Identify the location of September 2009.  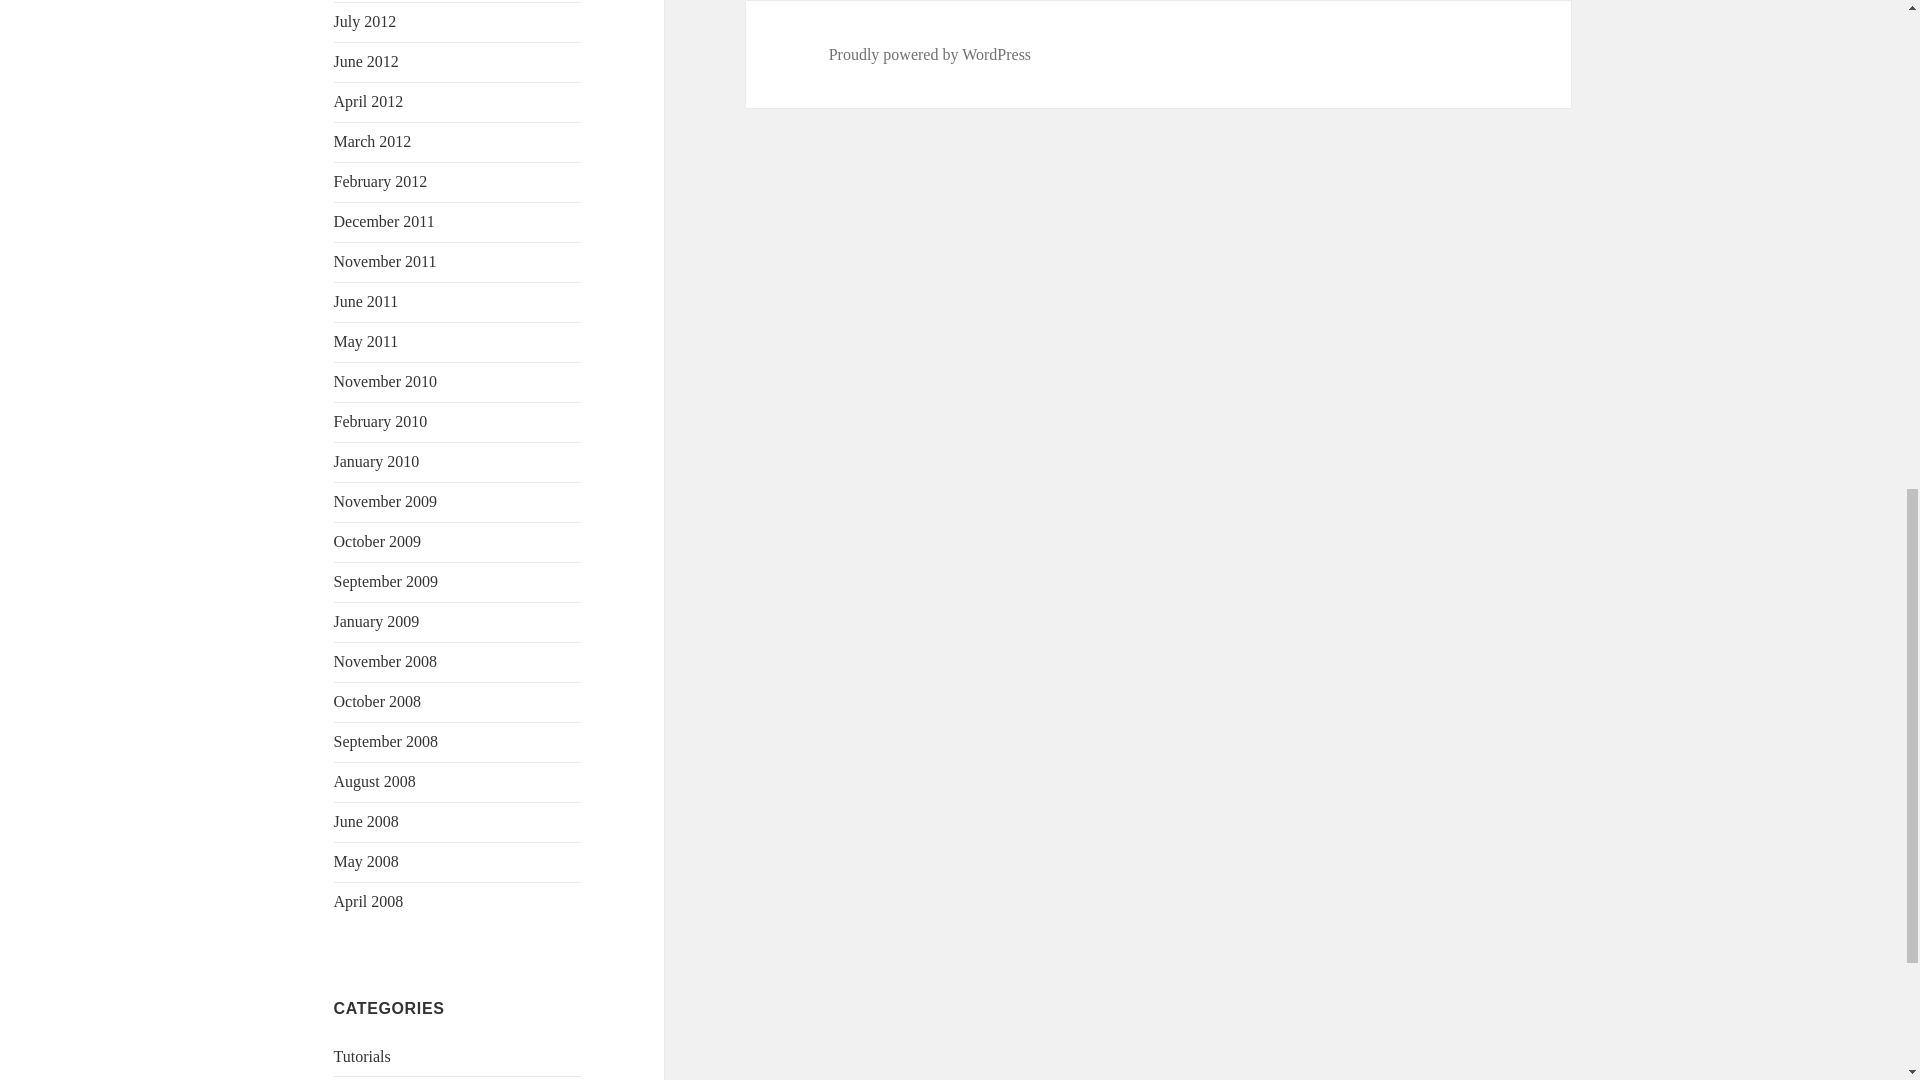
(386, 581).